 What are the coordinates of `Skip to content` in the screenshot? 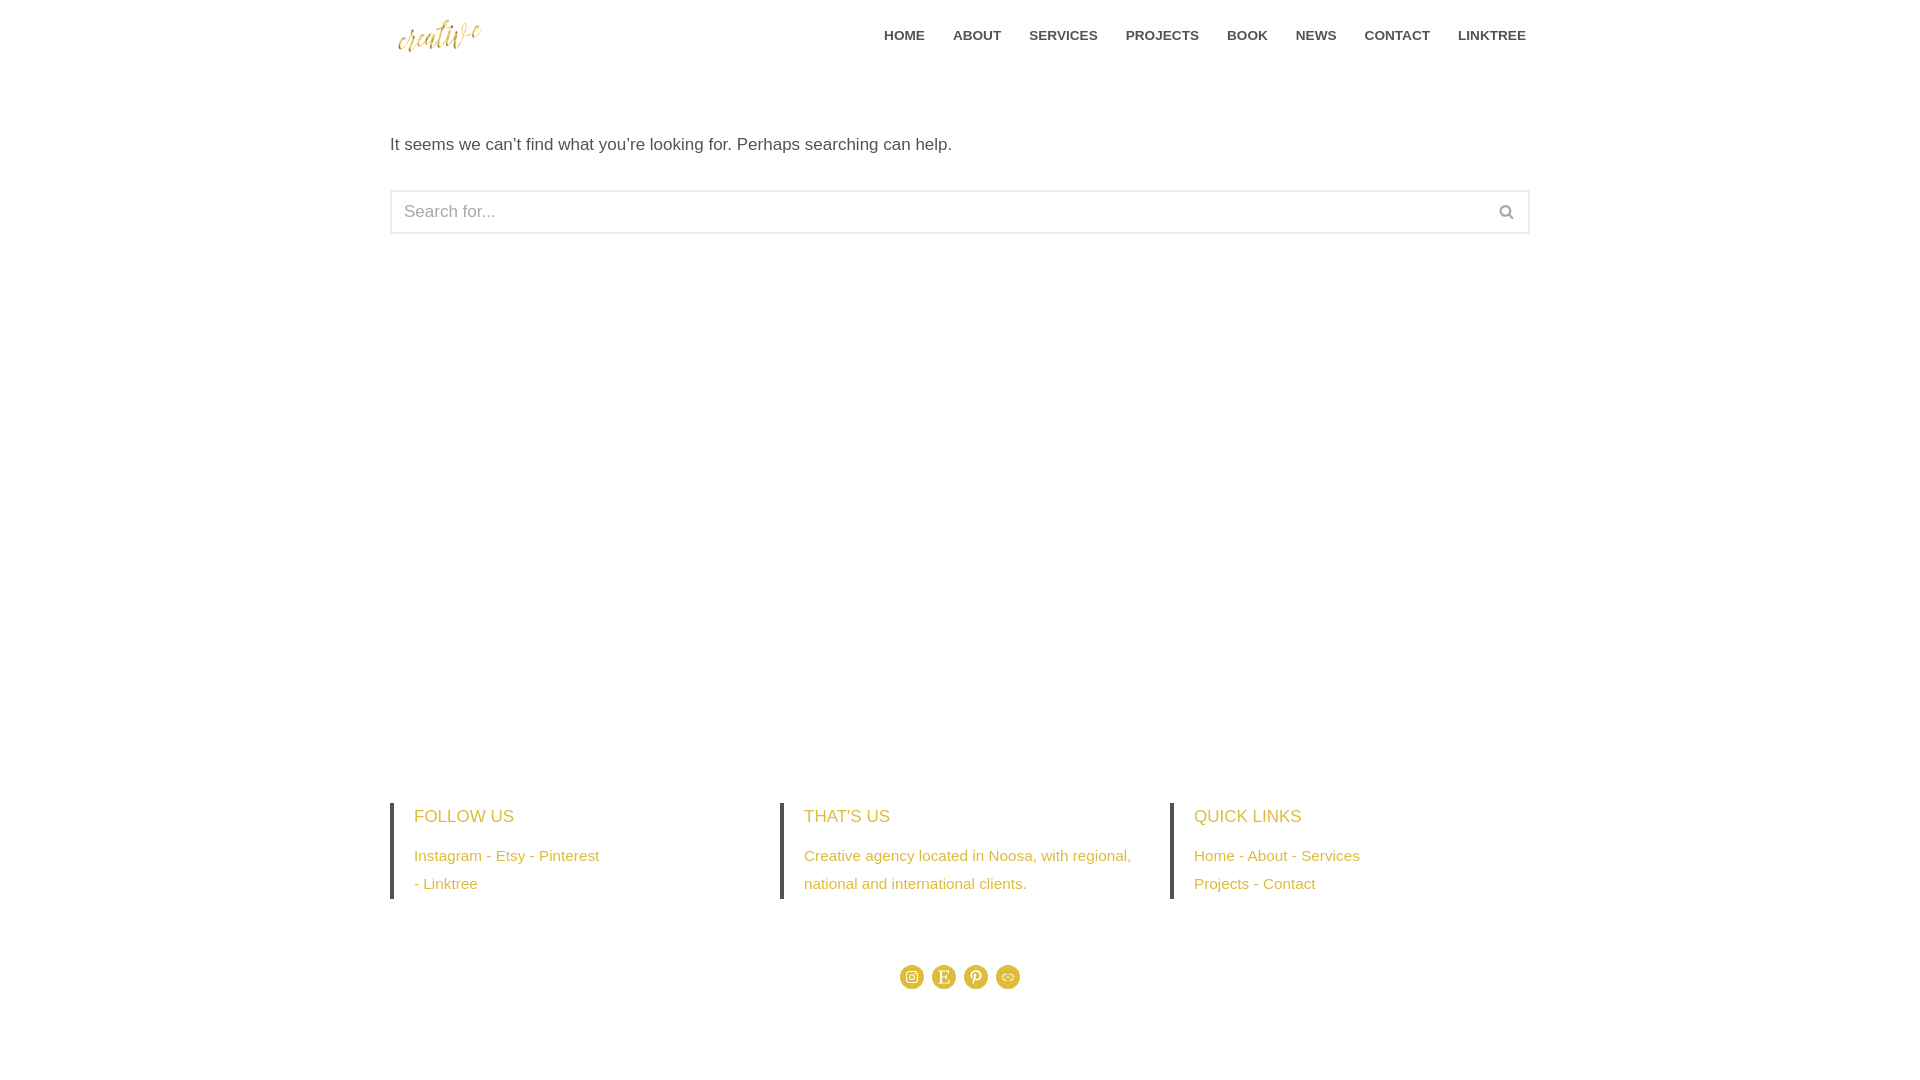 It's located at (15, 42).